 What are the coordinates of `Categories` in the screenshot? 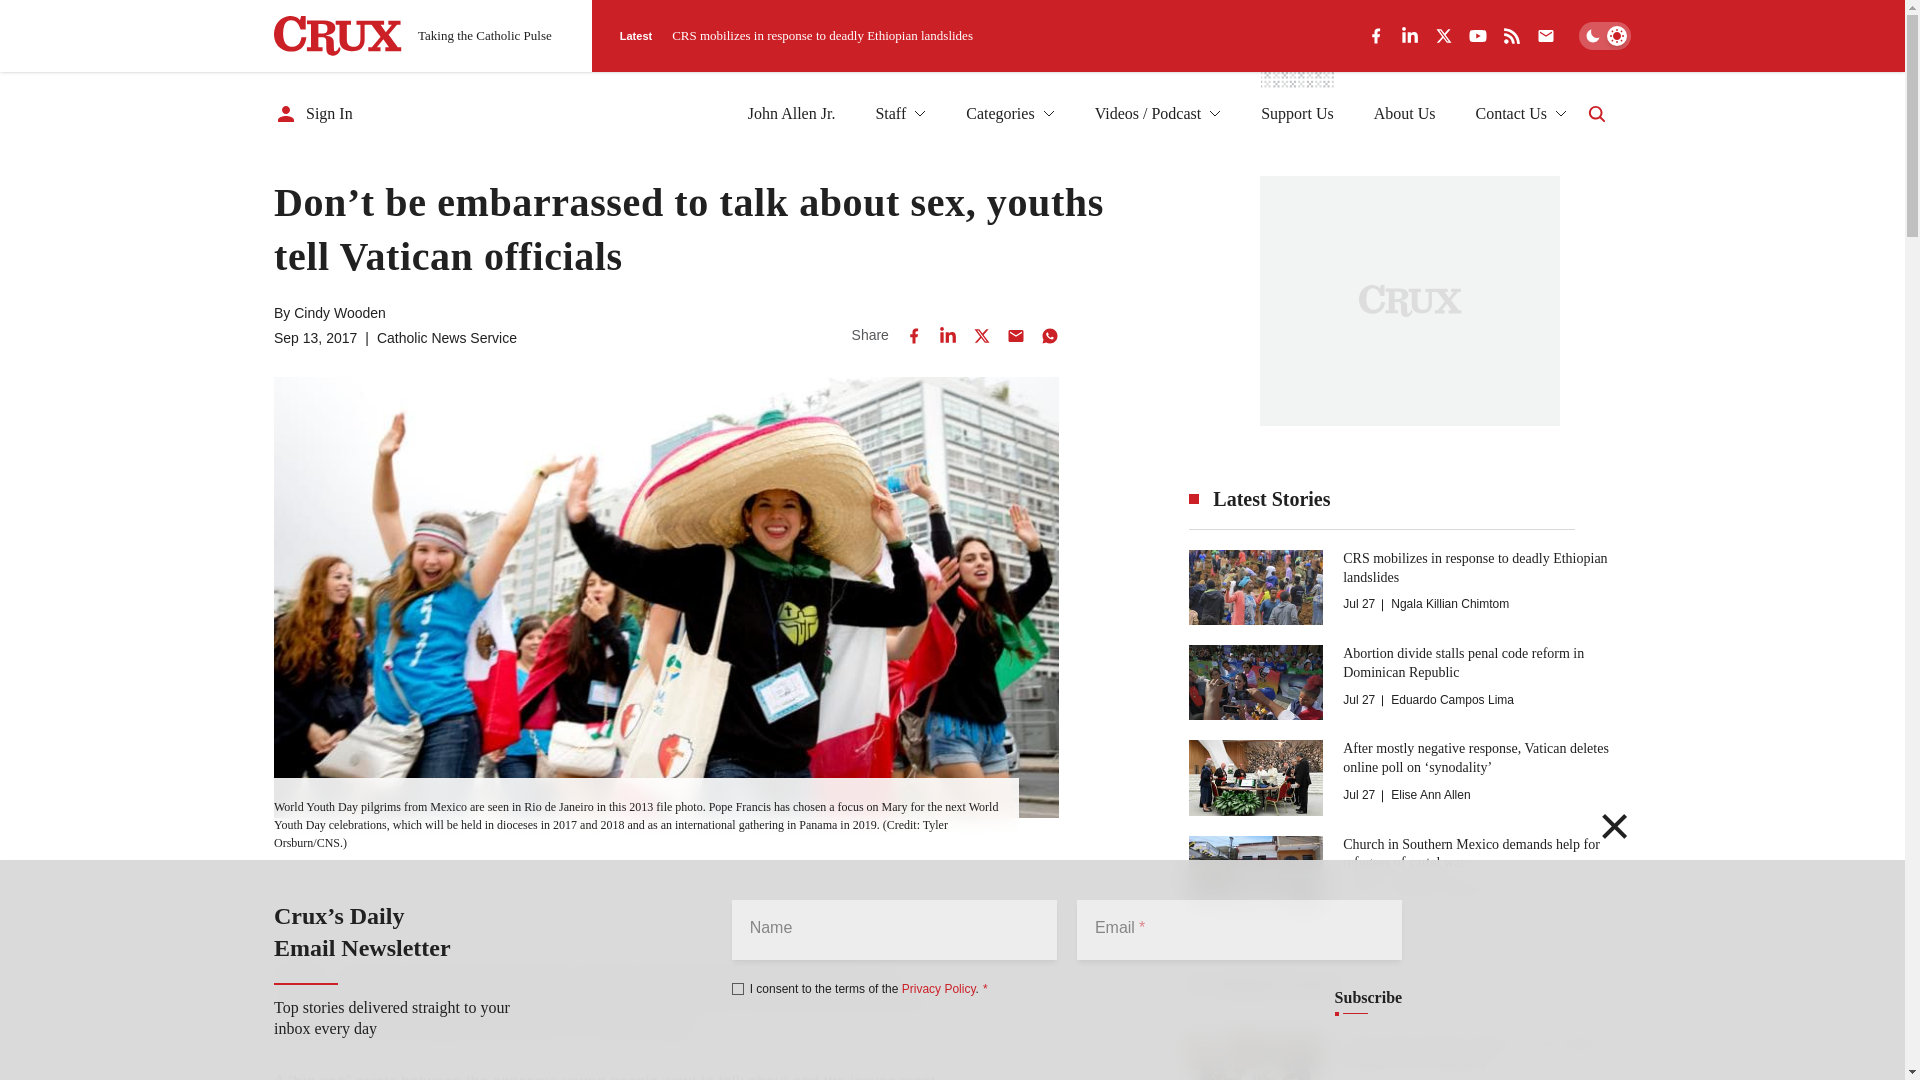 It's located at (1010, 114).